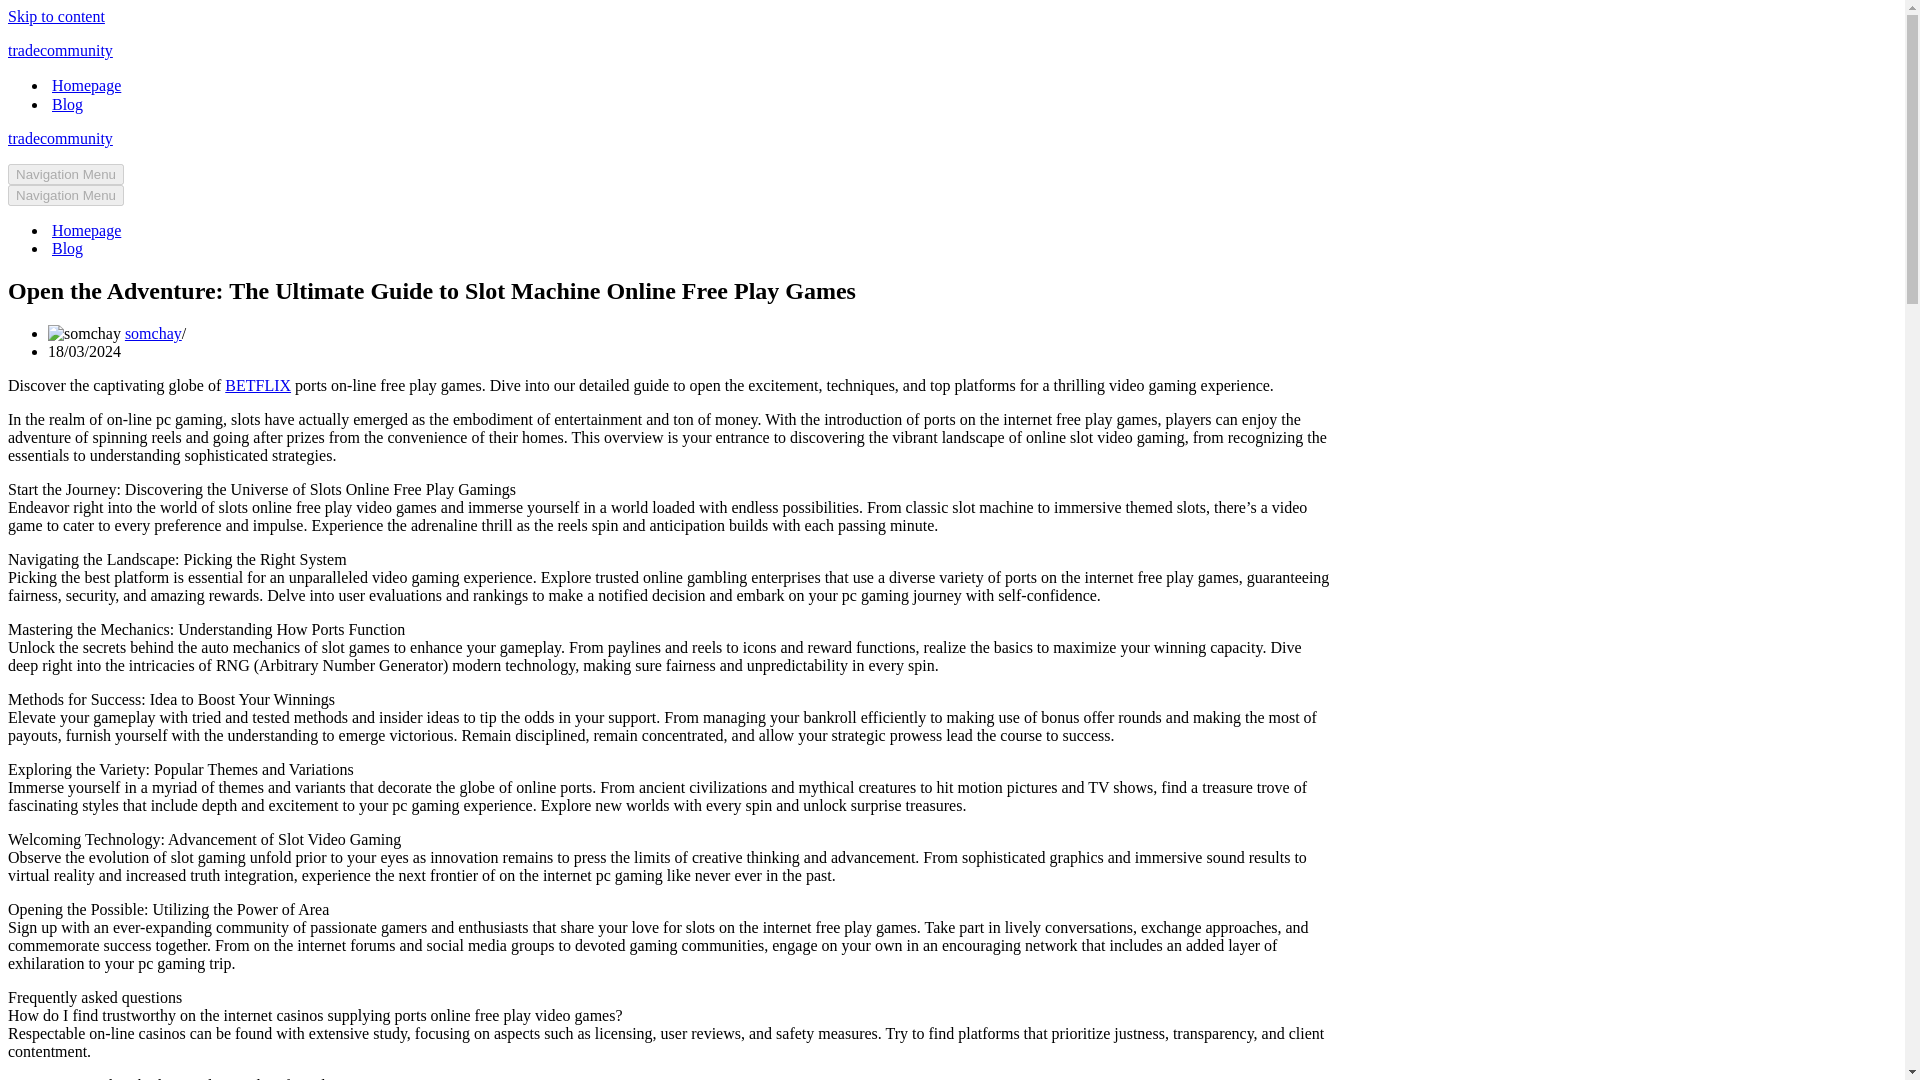 The height and width of the screenshot is (1080, 1920). What do you see at coordinates (86, 230) in the screenshot?
I see `Homepage` at bounding box center [86, 230].